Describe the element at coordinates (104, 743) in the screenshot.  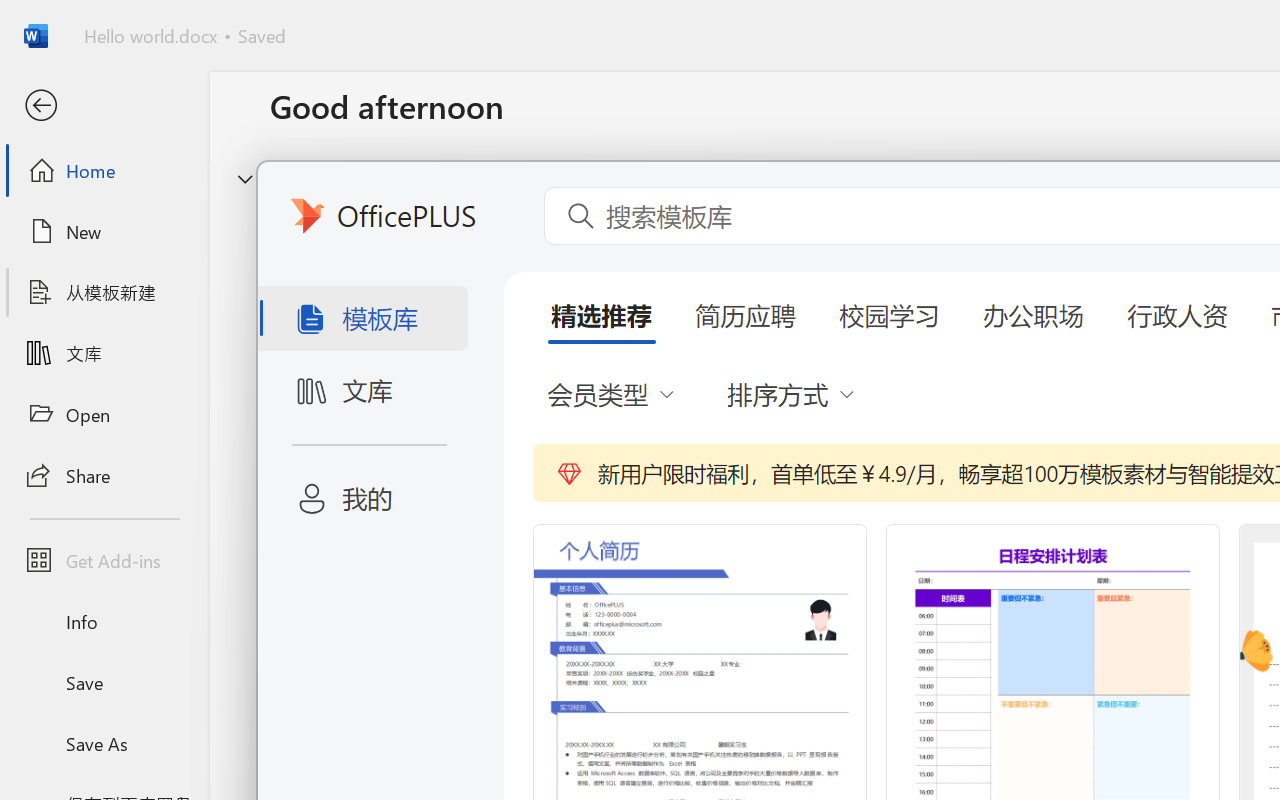
I see `Save As` at that location.